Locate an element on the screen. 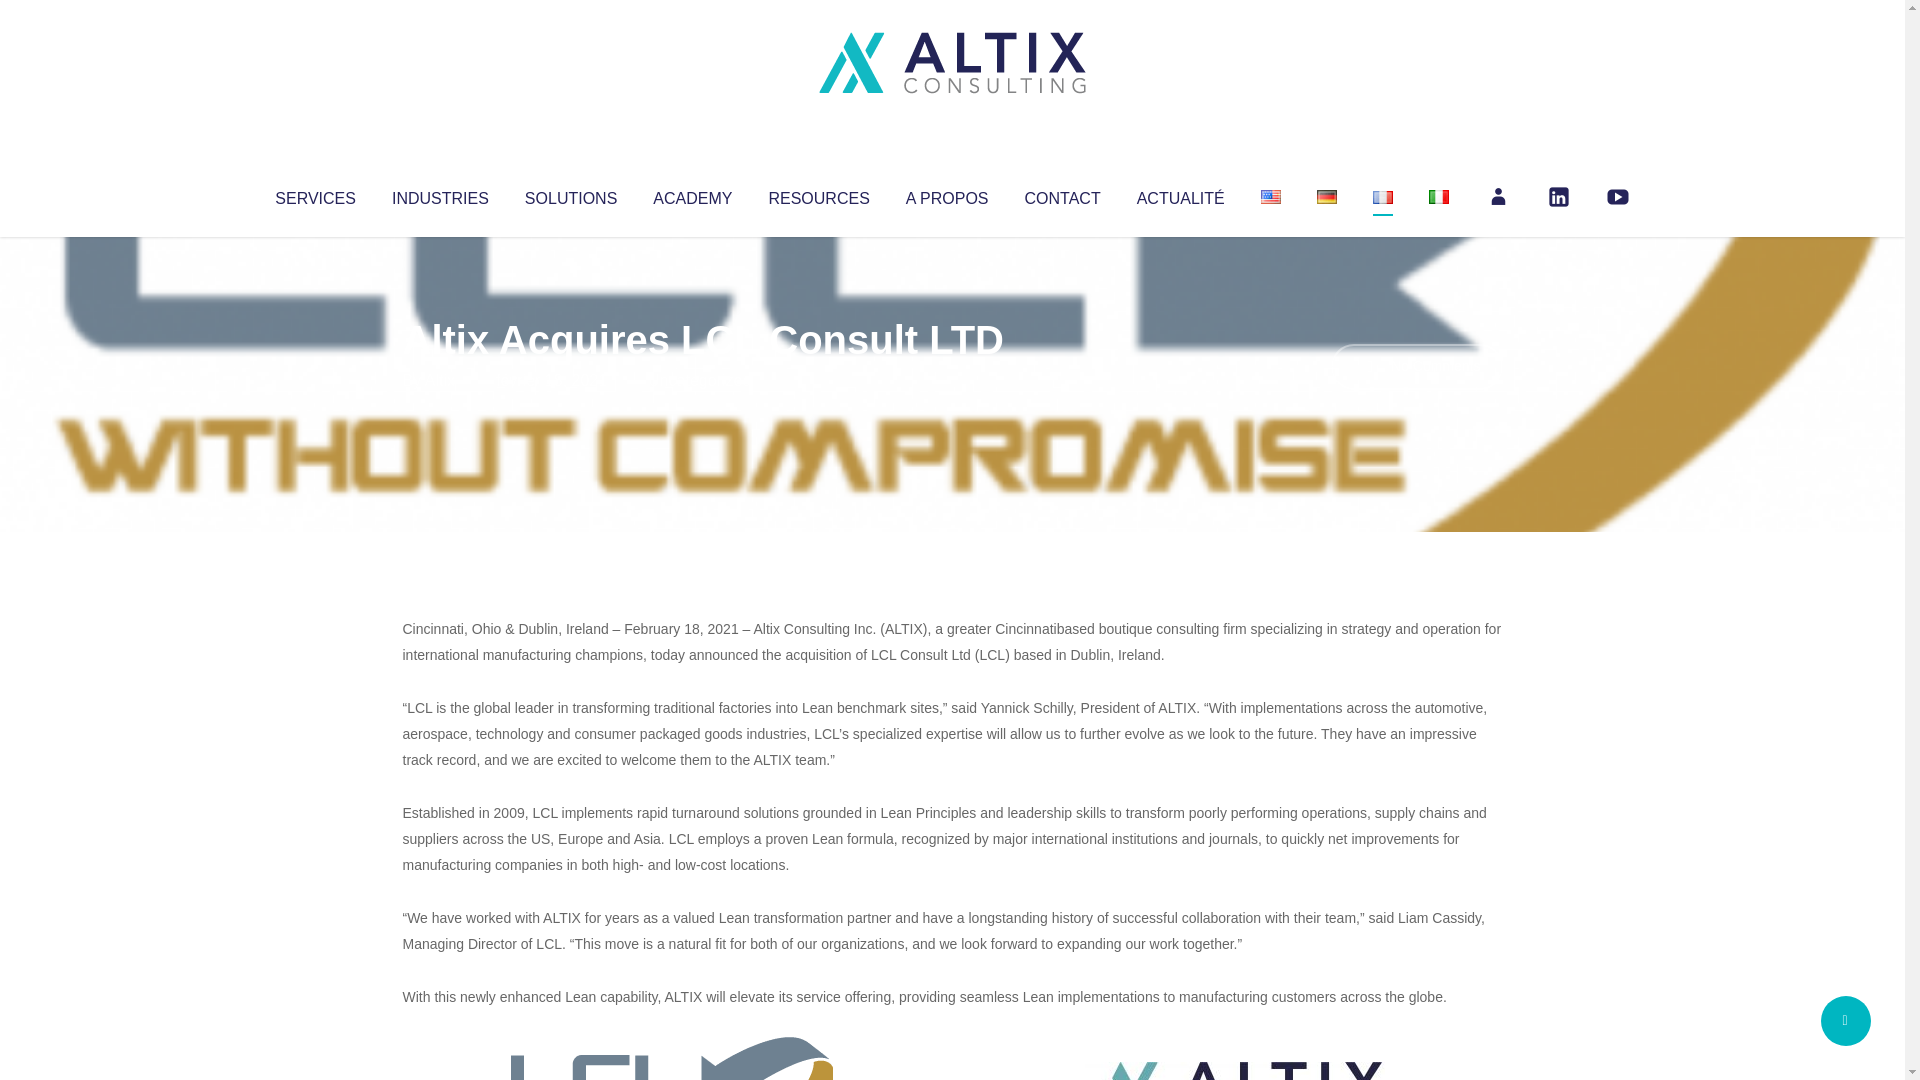 The image size is (1920, 1080). INDUSTRIES is located at coordinates (440, 194).